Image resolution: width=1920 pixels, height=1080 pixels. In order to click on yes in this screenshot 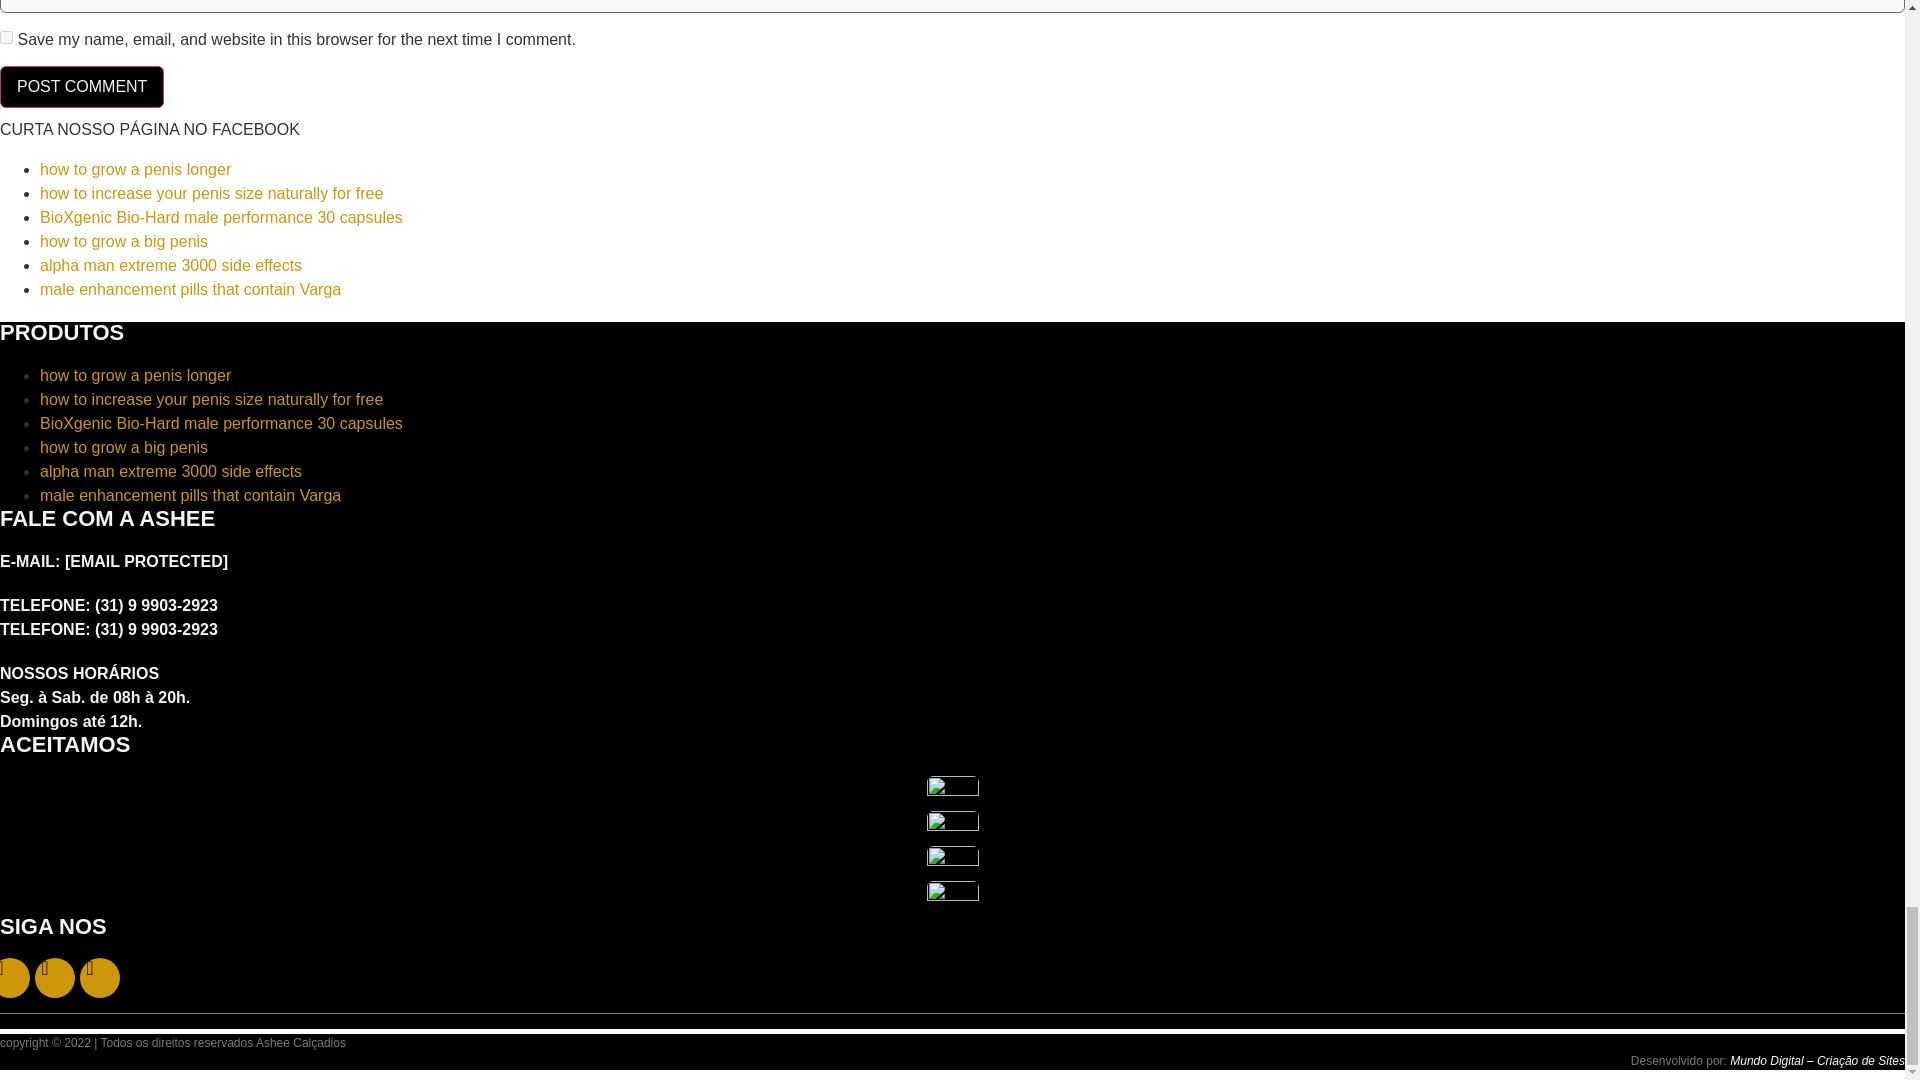, I will do `click(6, 38)`.